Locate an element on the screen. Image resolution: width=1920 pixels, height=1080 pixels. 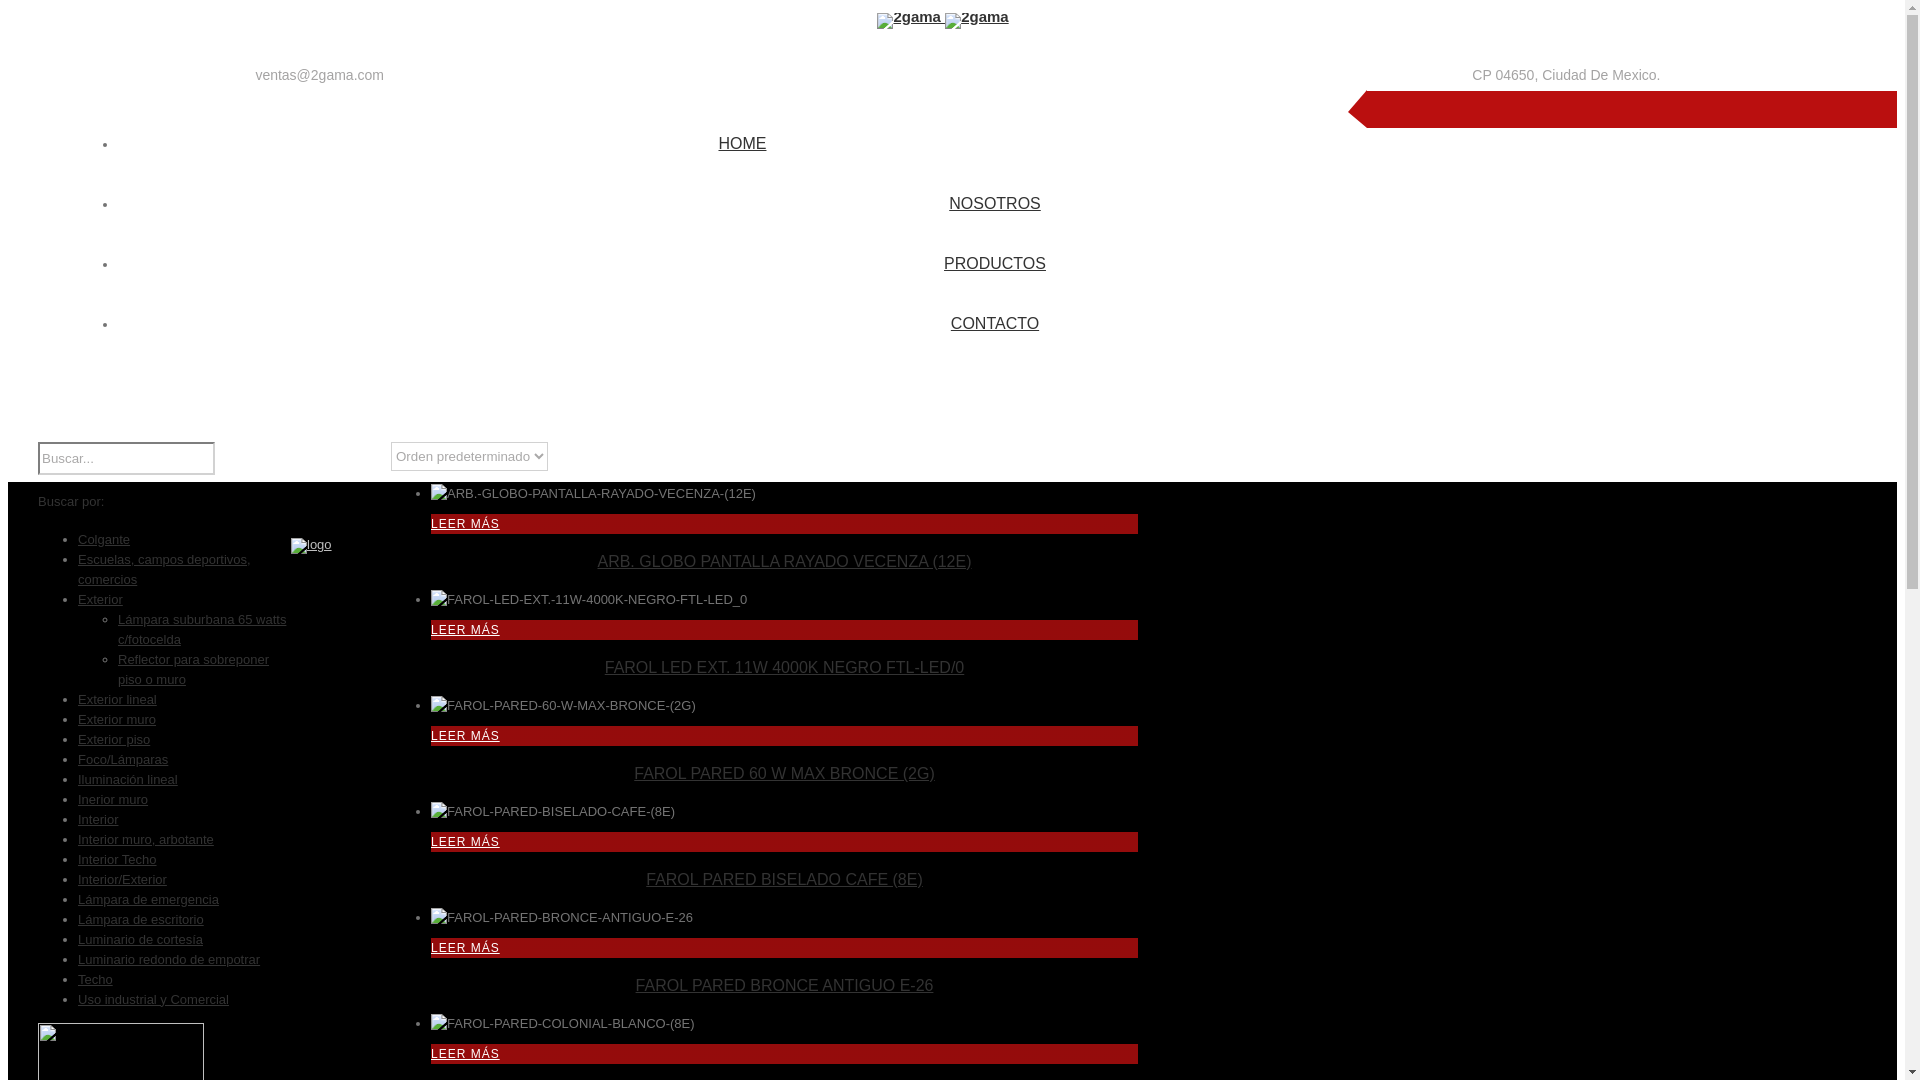
CONTACTO is located at coordinates (995, 322).